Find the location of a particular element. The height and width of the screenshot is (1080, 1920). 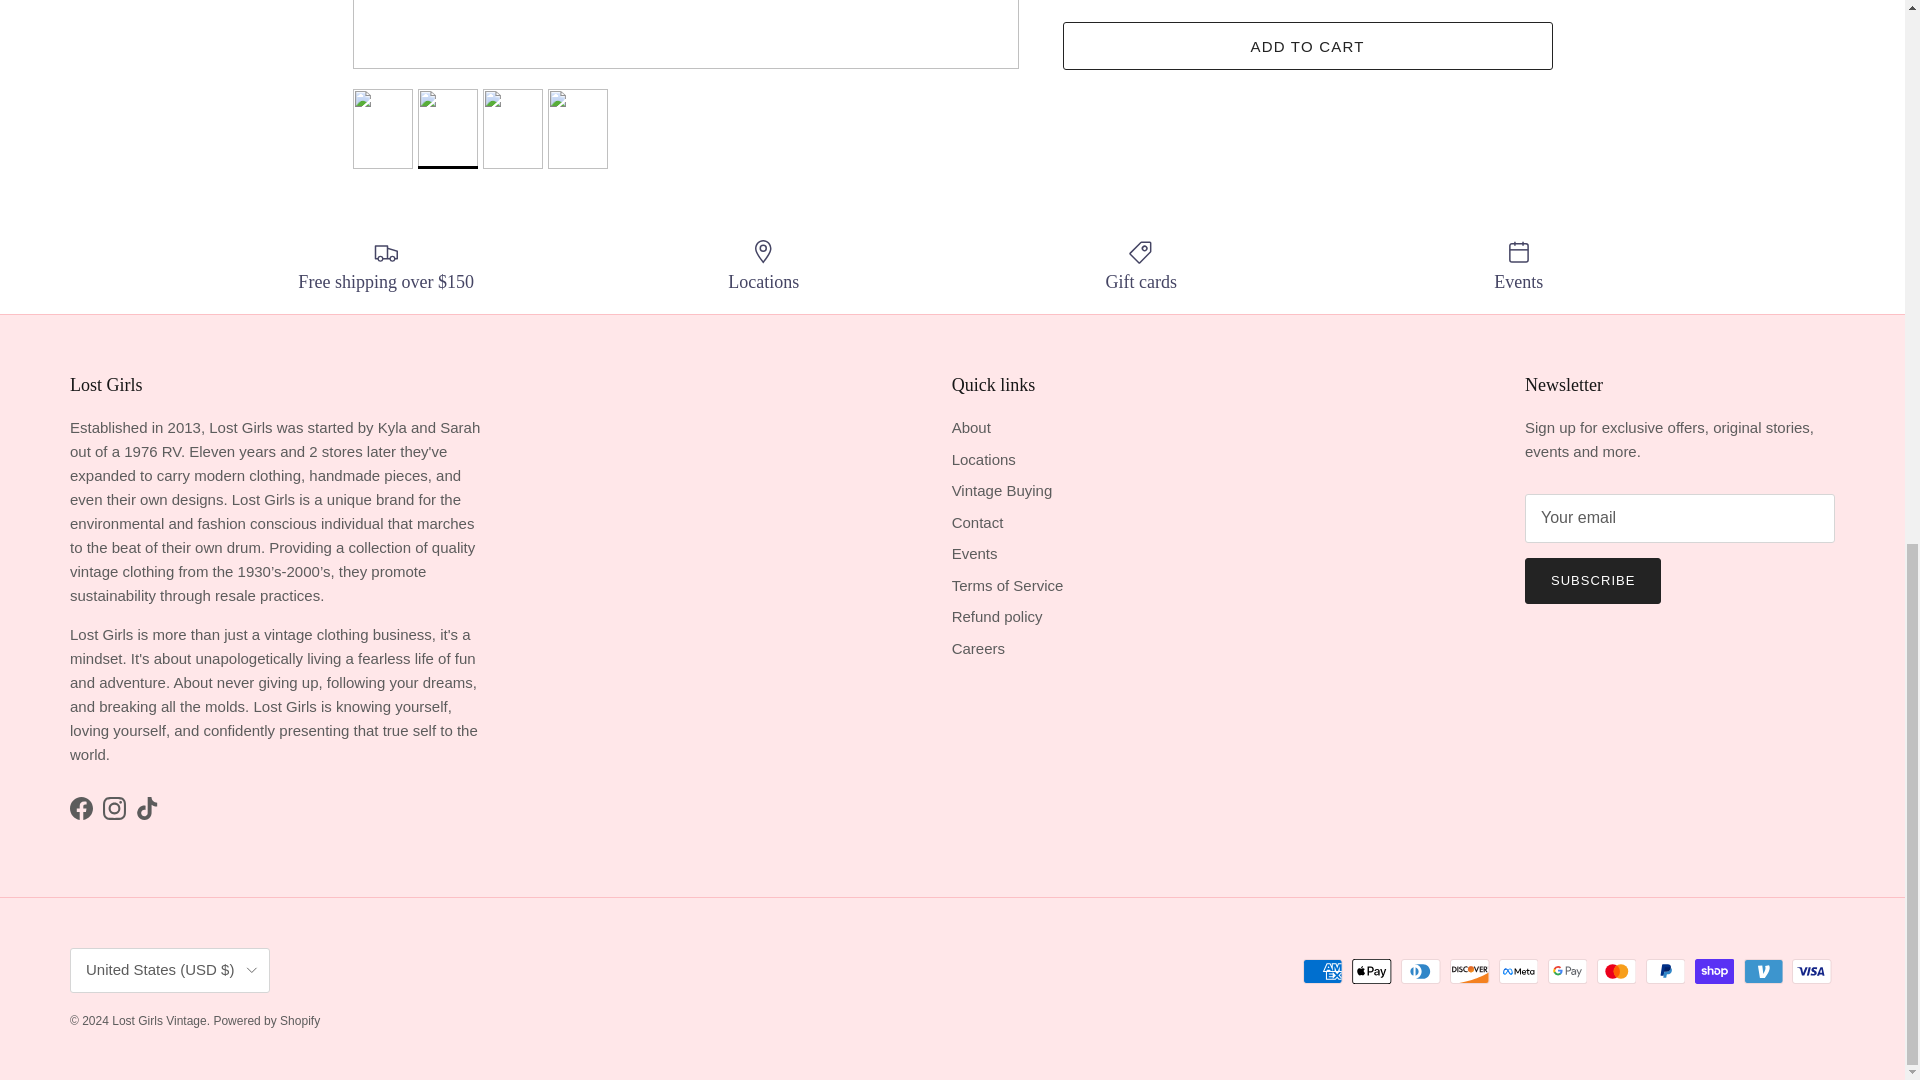

Apple Pay is located at coordinates (1372, 971).